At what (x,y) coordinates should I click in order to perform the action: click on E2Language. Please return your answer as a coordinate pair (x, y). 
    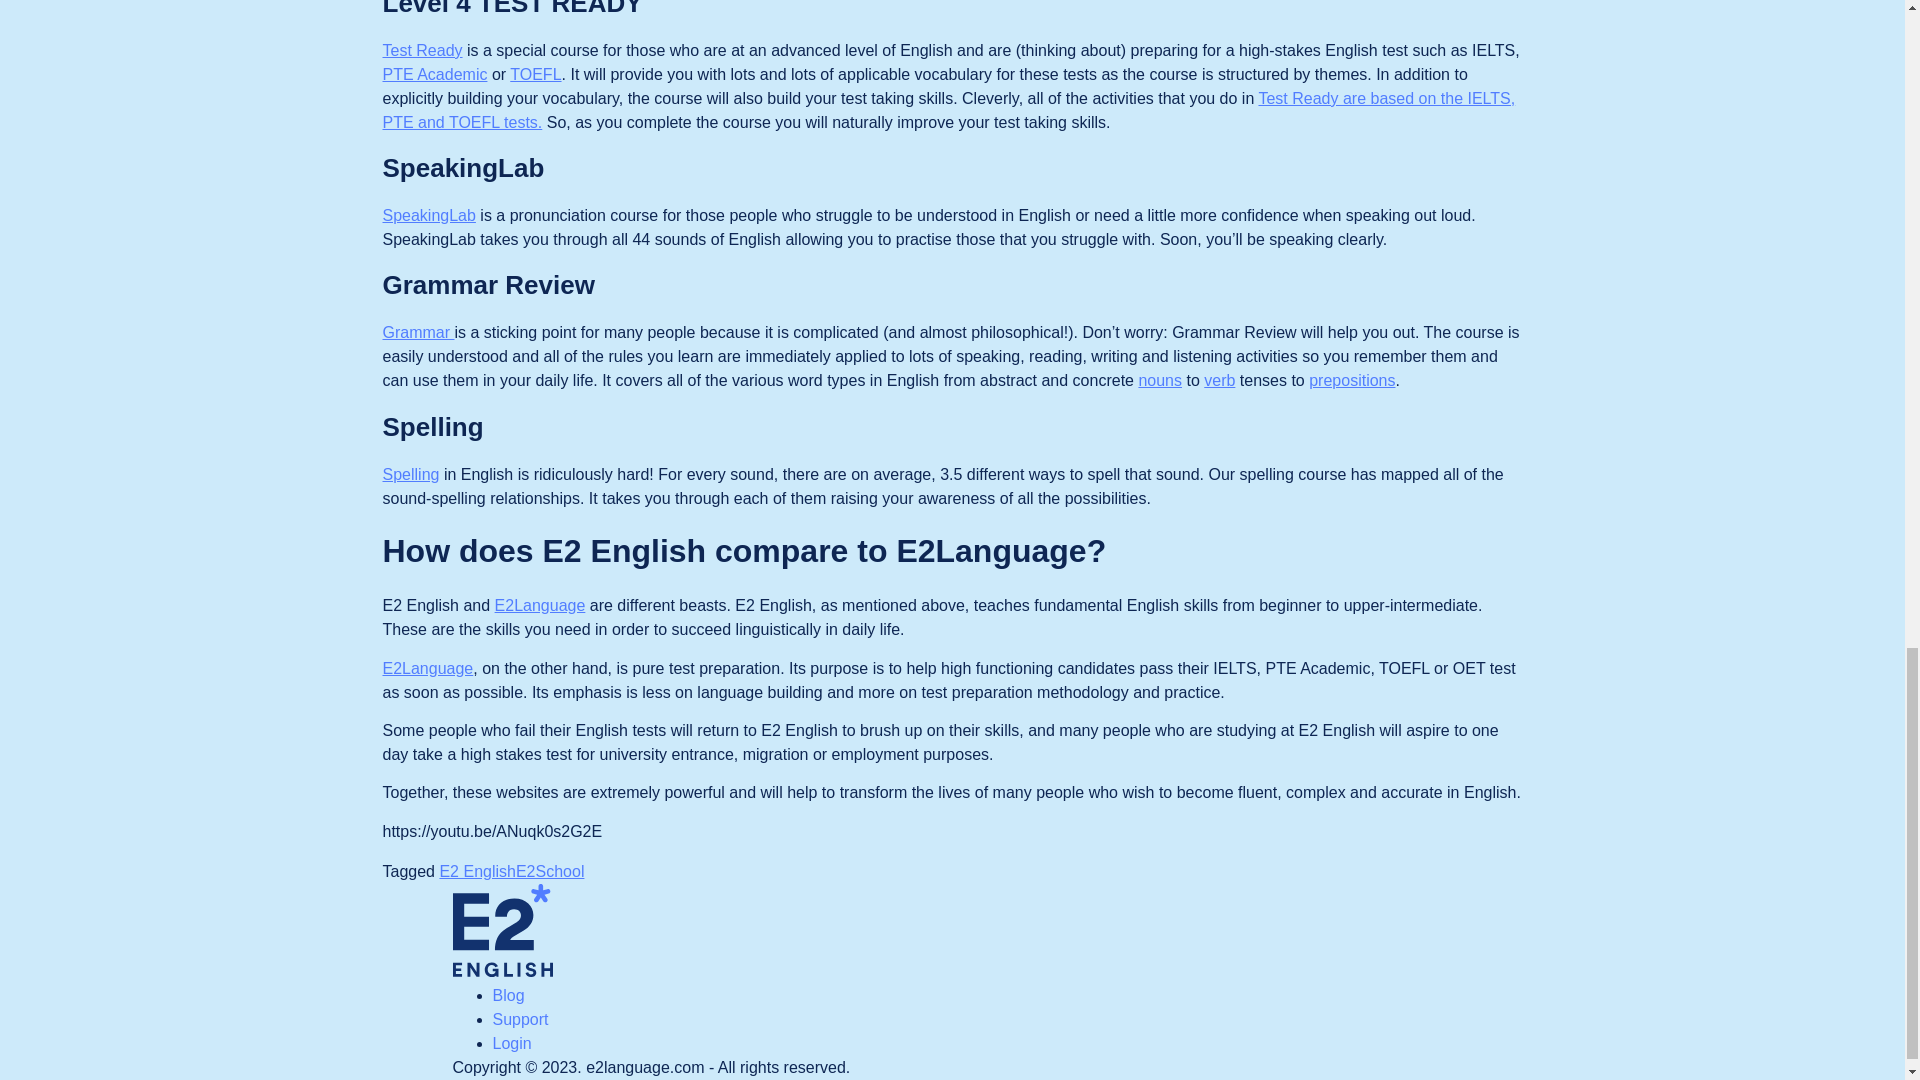
    Looking at the image, I should click on (427, 668).